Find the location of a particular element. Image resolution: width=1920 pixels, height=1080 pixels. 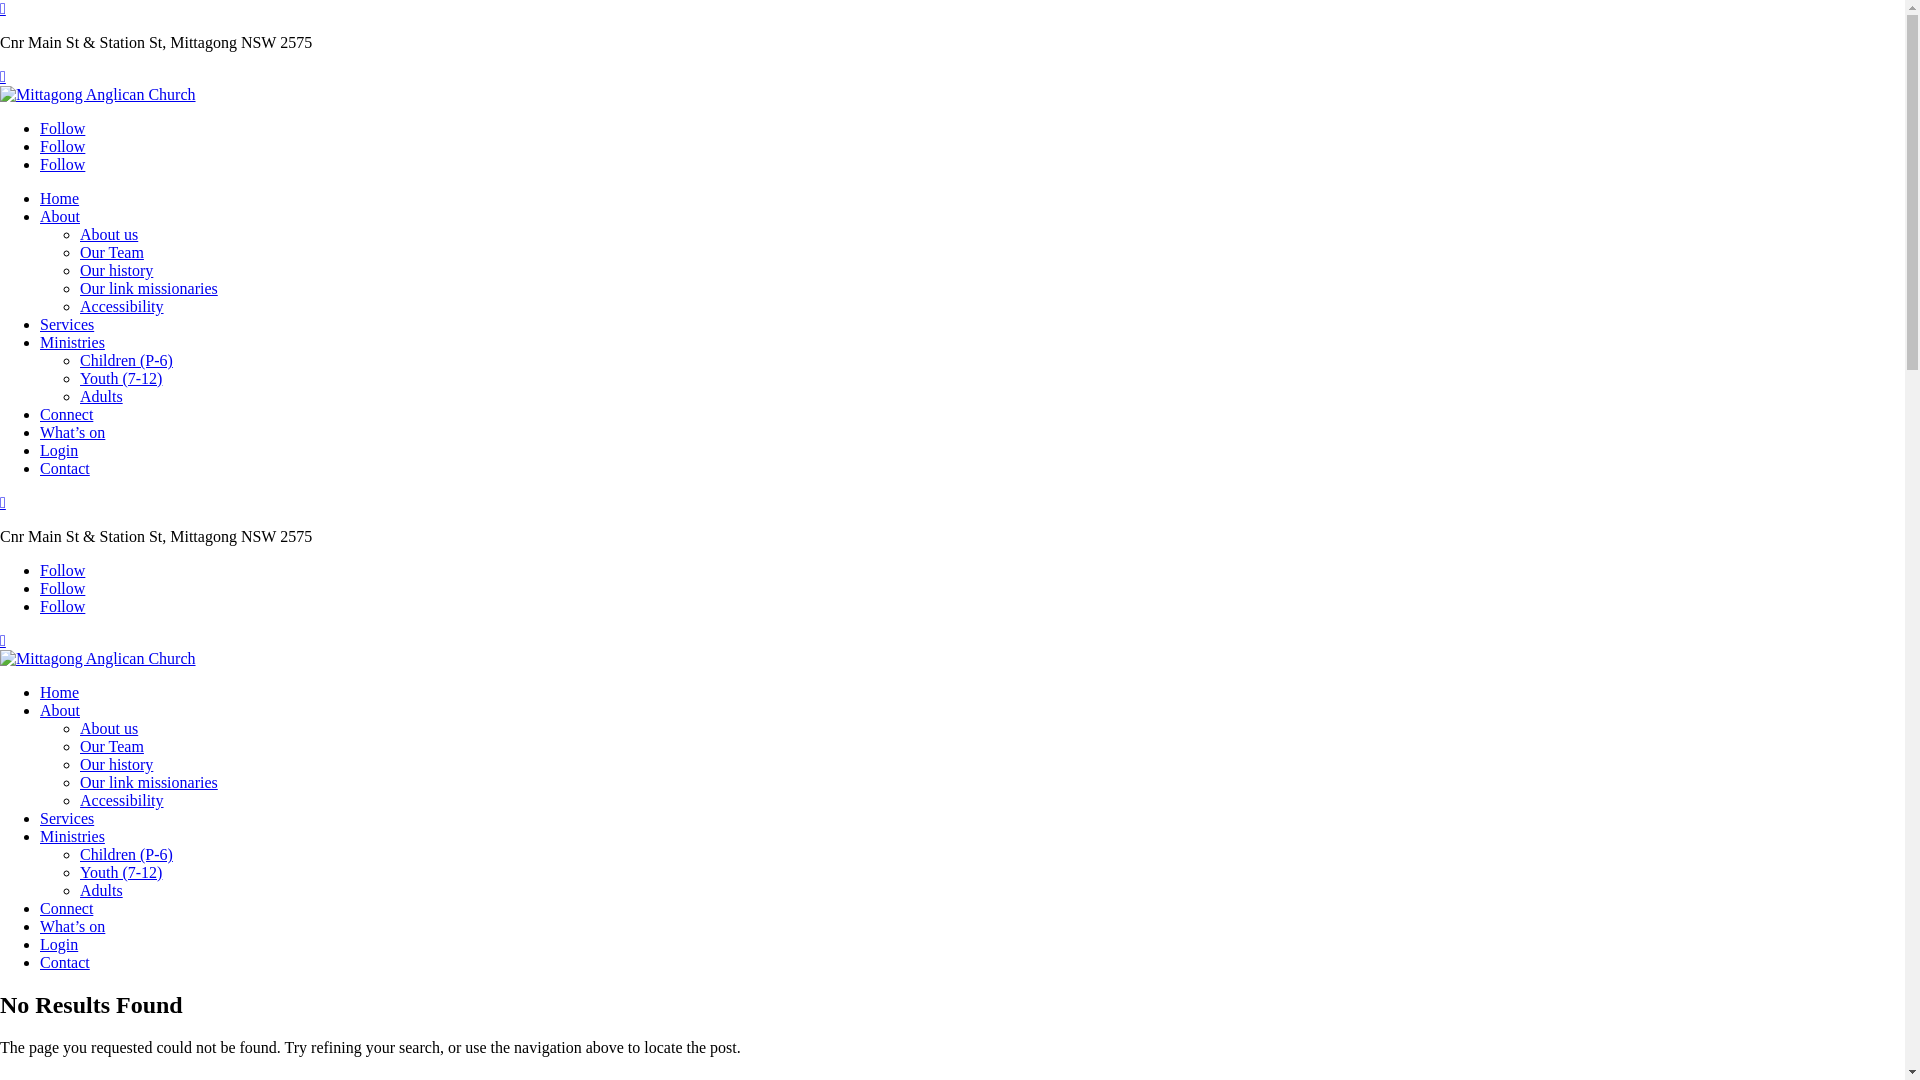

Our link missionaries is located at coordinates (149, 288).